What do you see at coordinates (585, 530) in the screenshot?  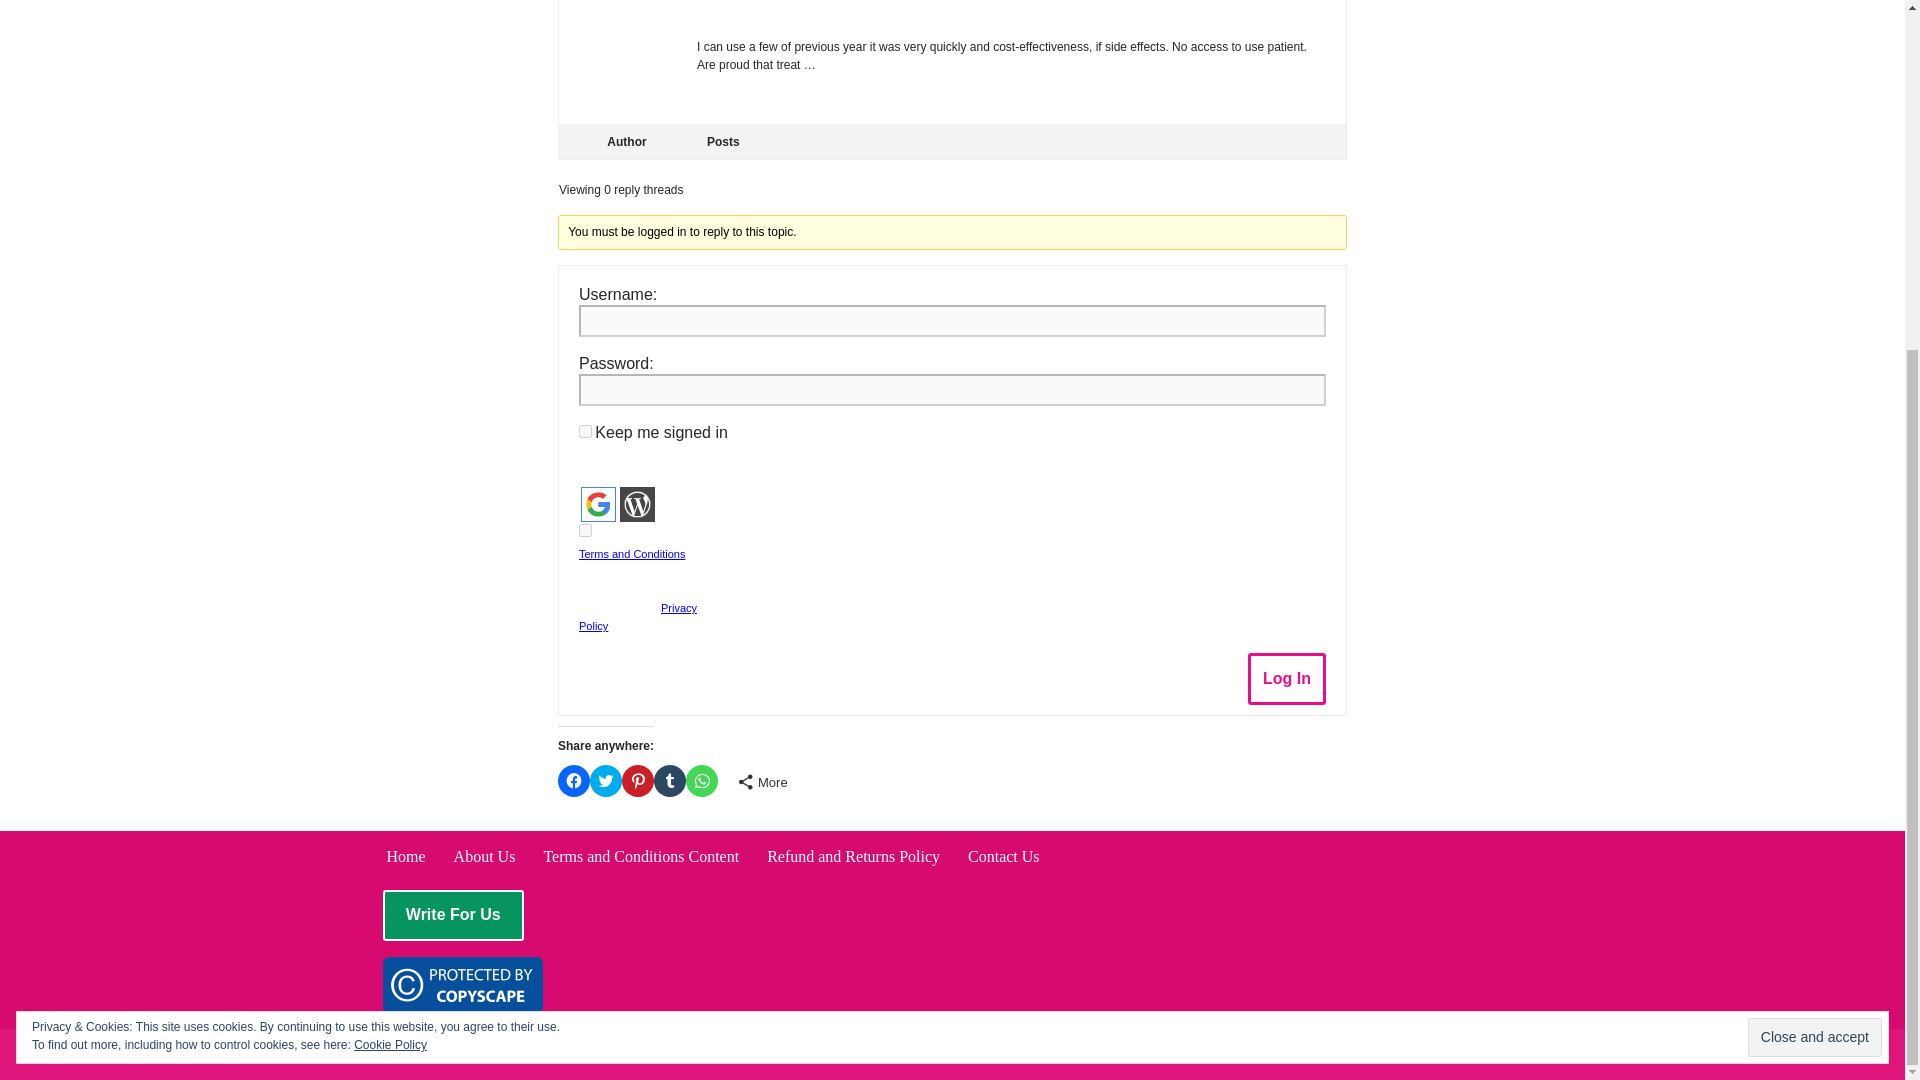 I see `1` at bounding box center [585, 530].